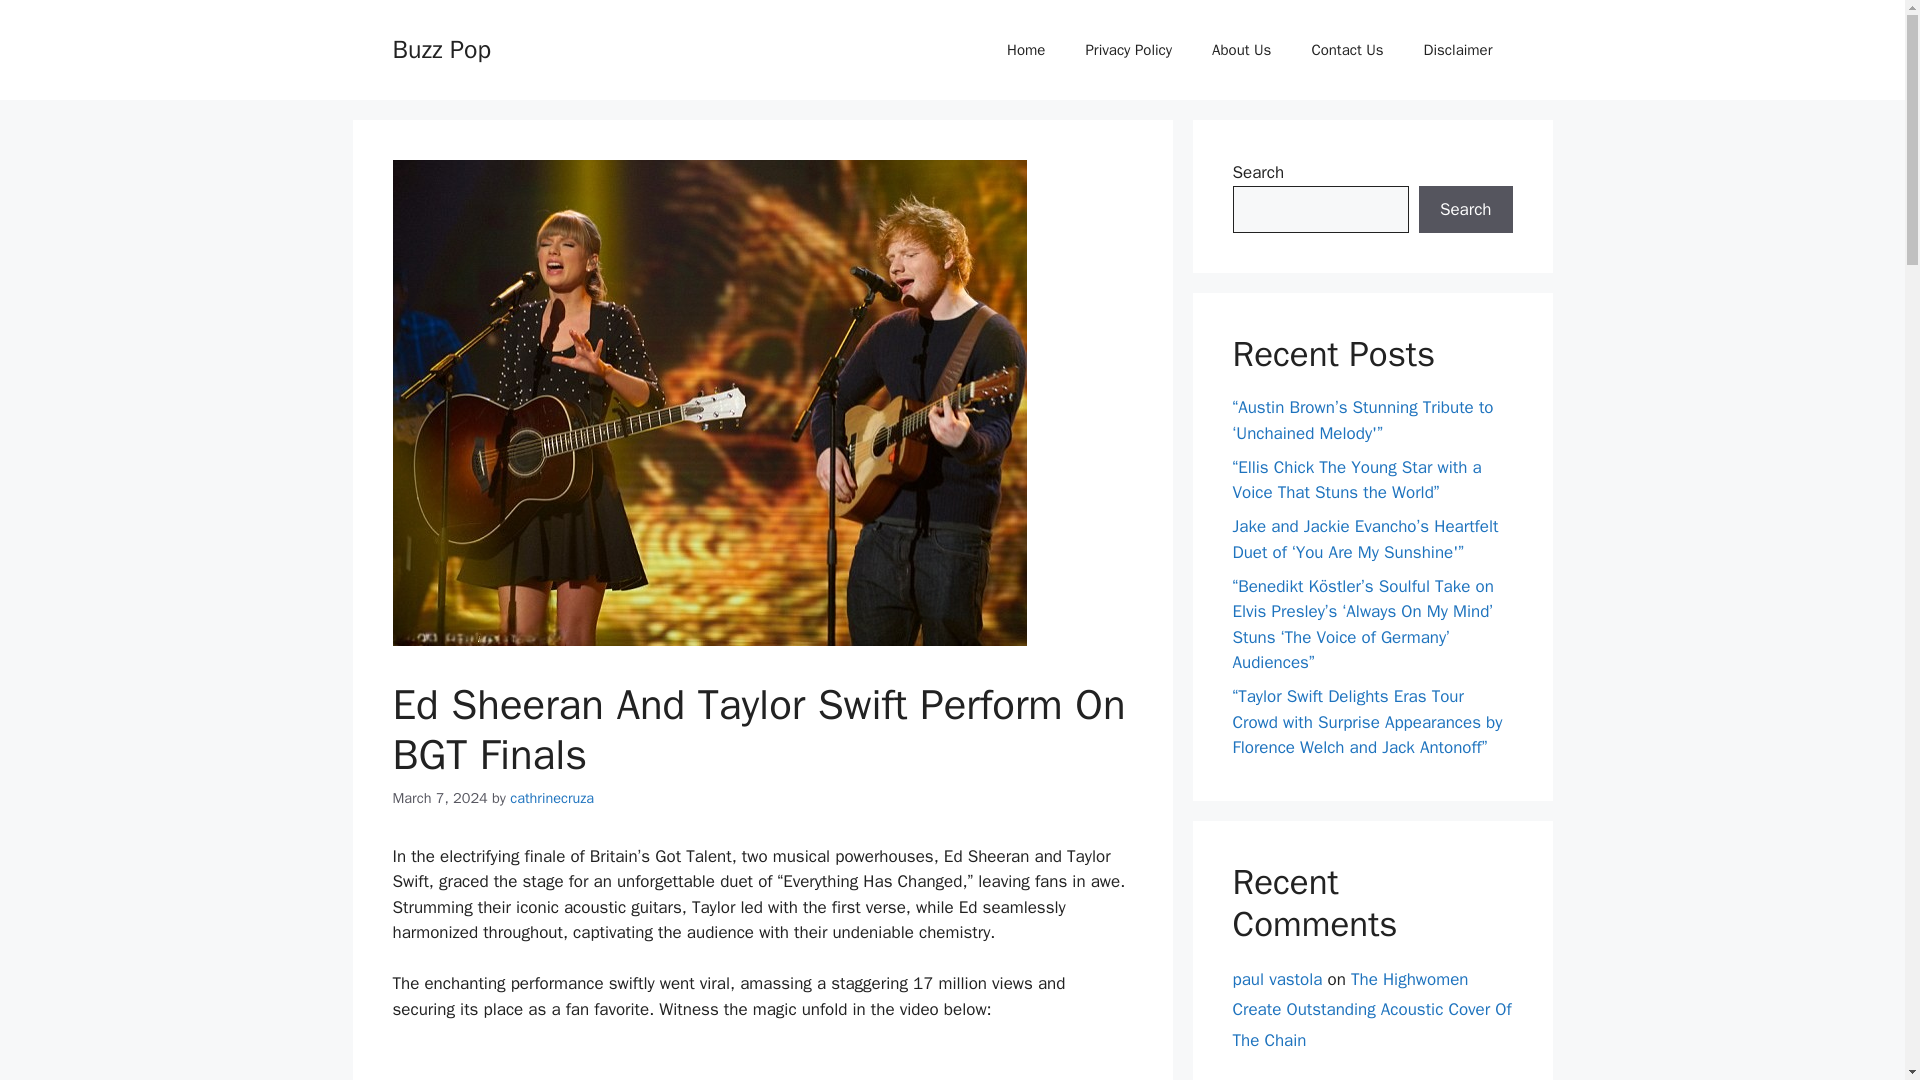 The image size is (1920, 1080). What do you see at coordinates (1241, 50) in the screenshot?
I see `About Us` at bounding box center [1241, 50].